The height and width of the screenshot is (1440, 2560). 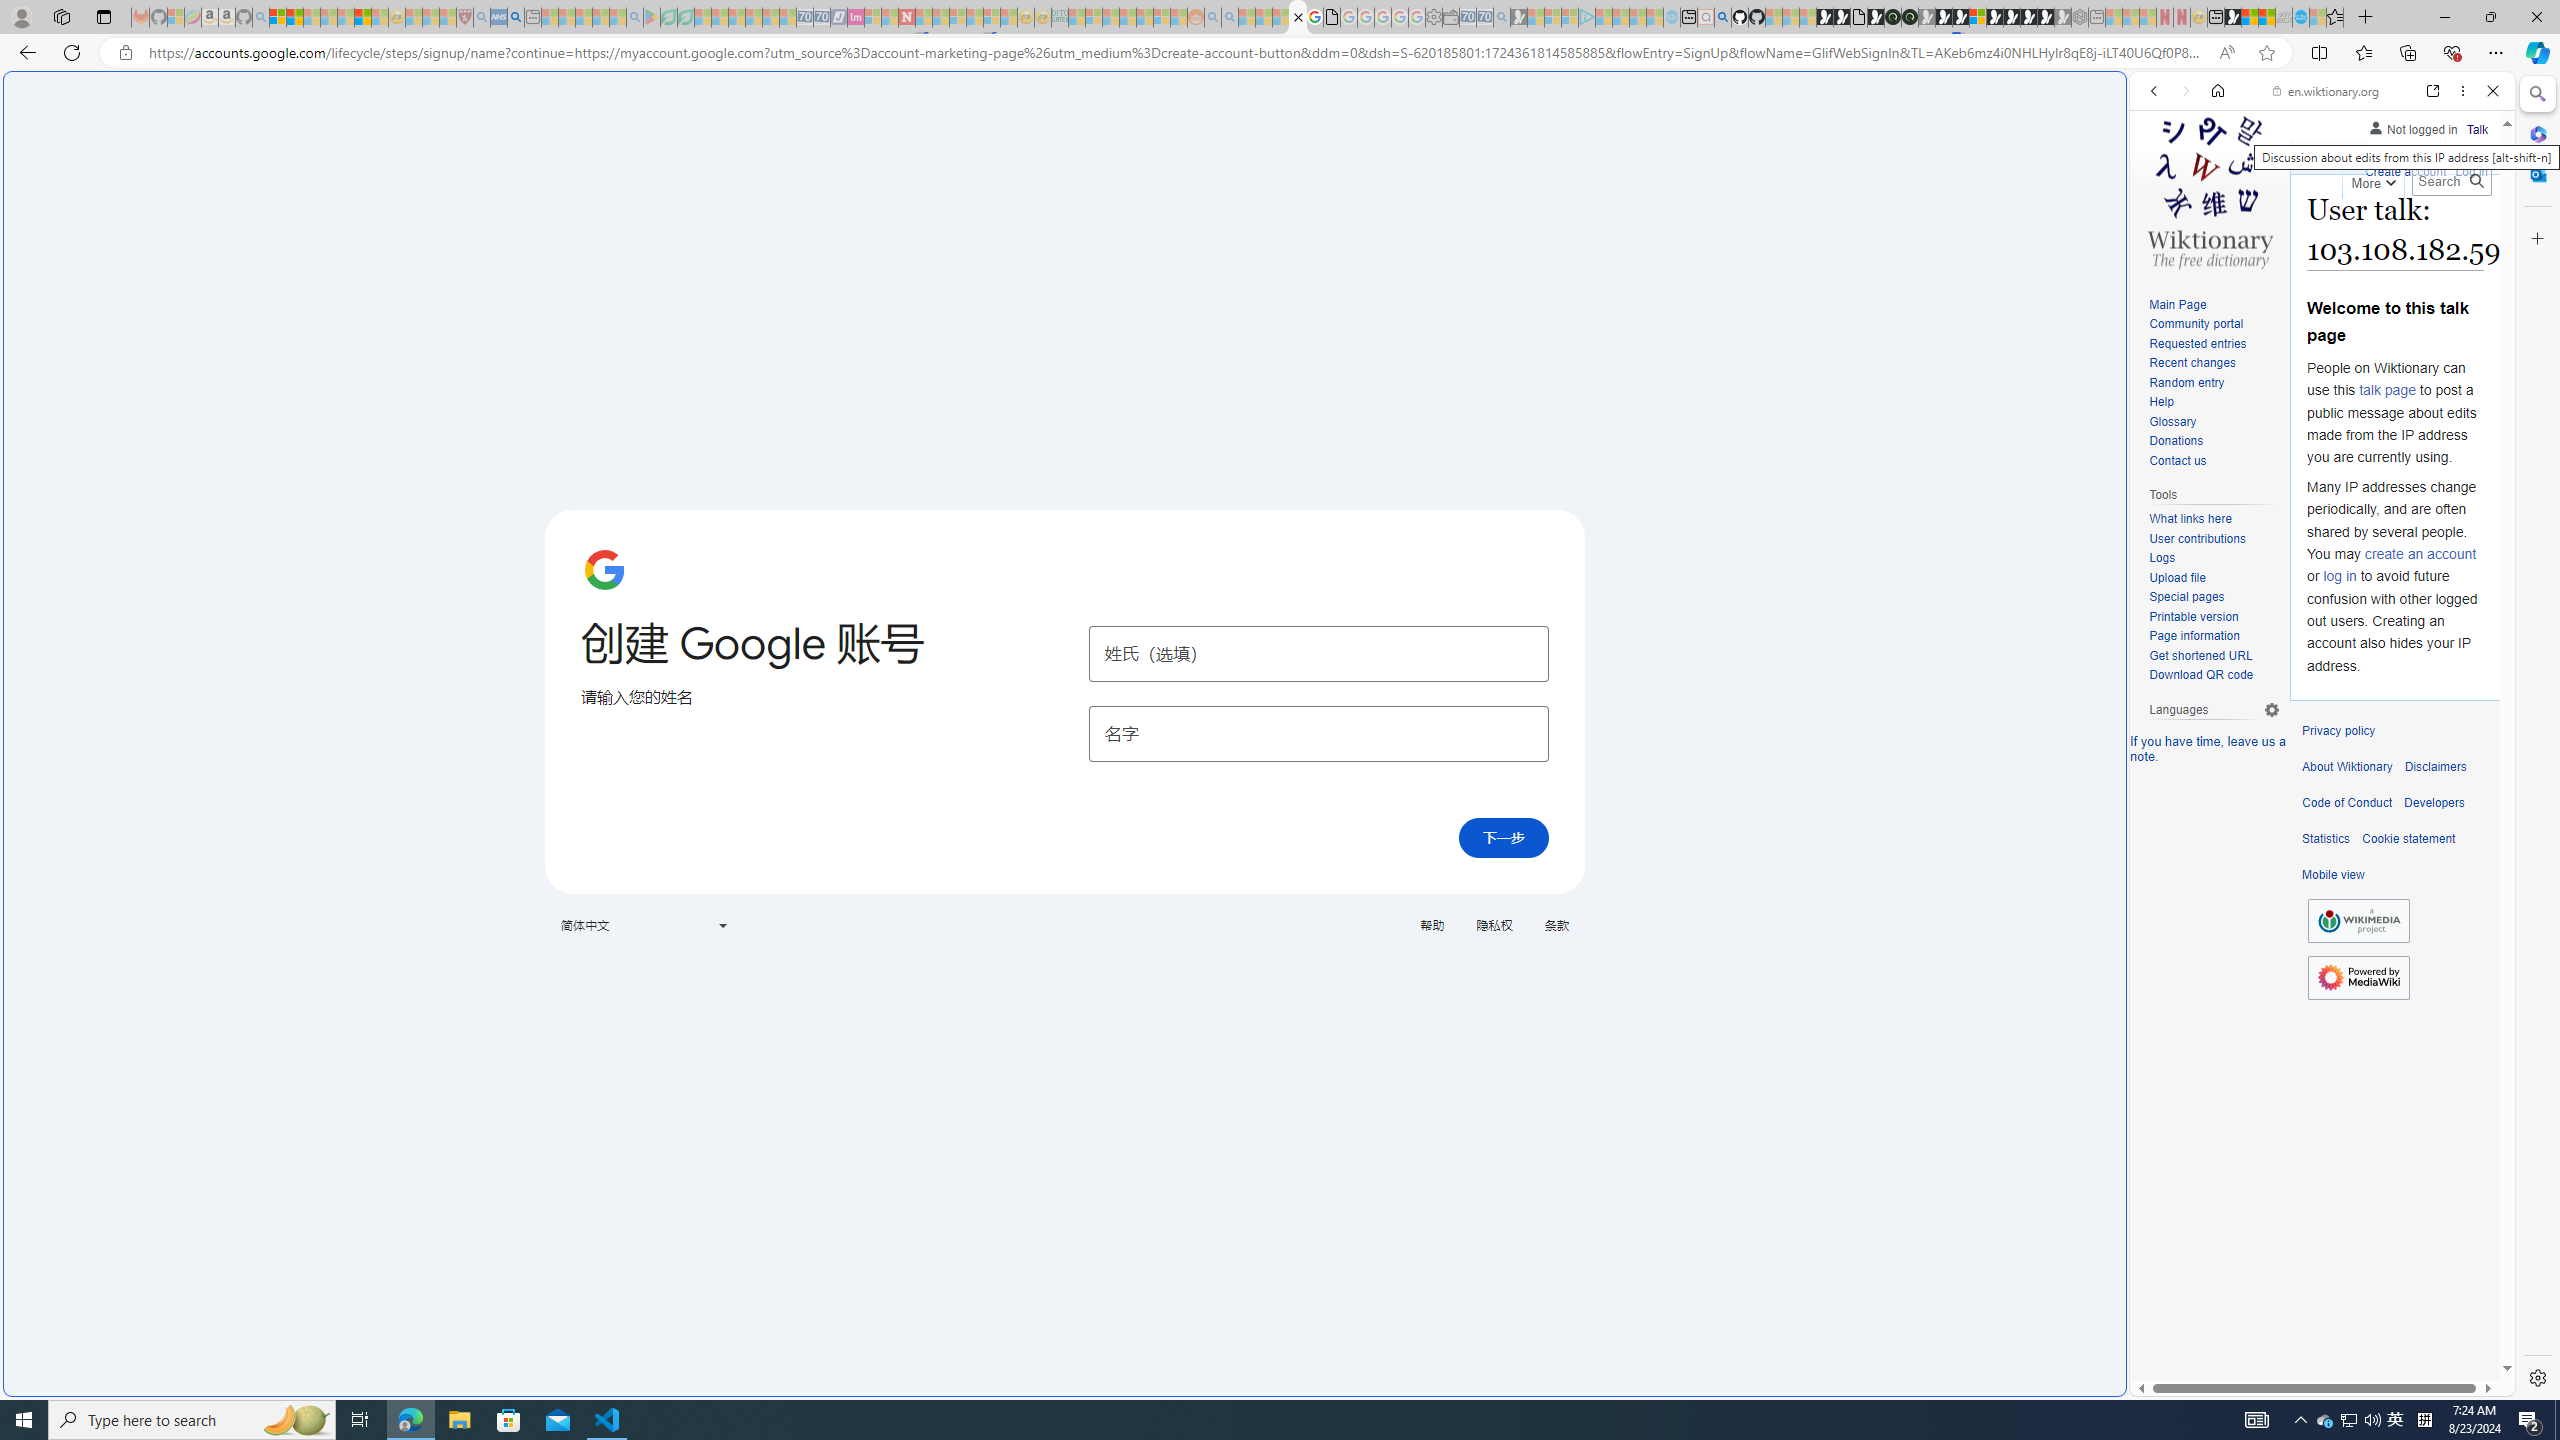 I want to click on Community portal, so click(x=2196, y=324).